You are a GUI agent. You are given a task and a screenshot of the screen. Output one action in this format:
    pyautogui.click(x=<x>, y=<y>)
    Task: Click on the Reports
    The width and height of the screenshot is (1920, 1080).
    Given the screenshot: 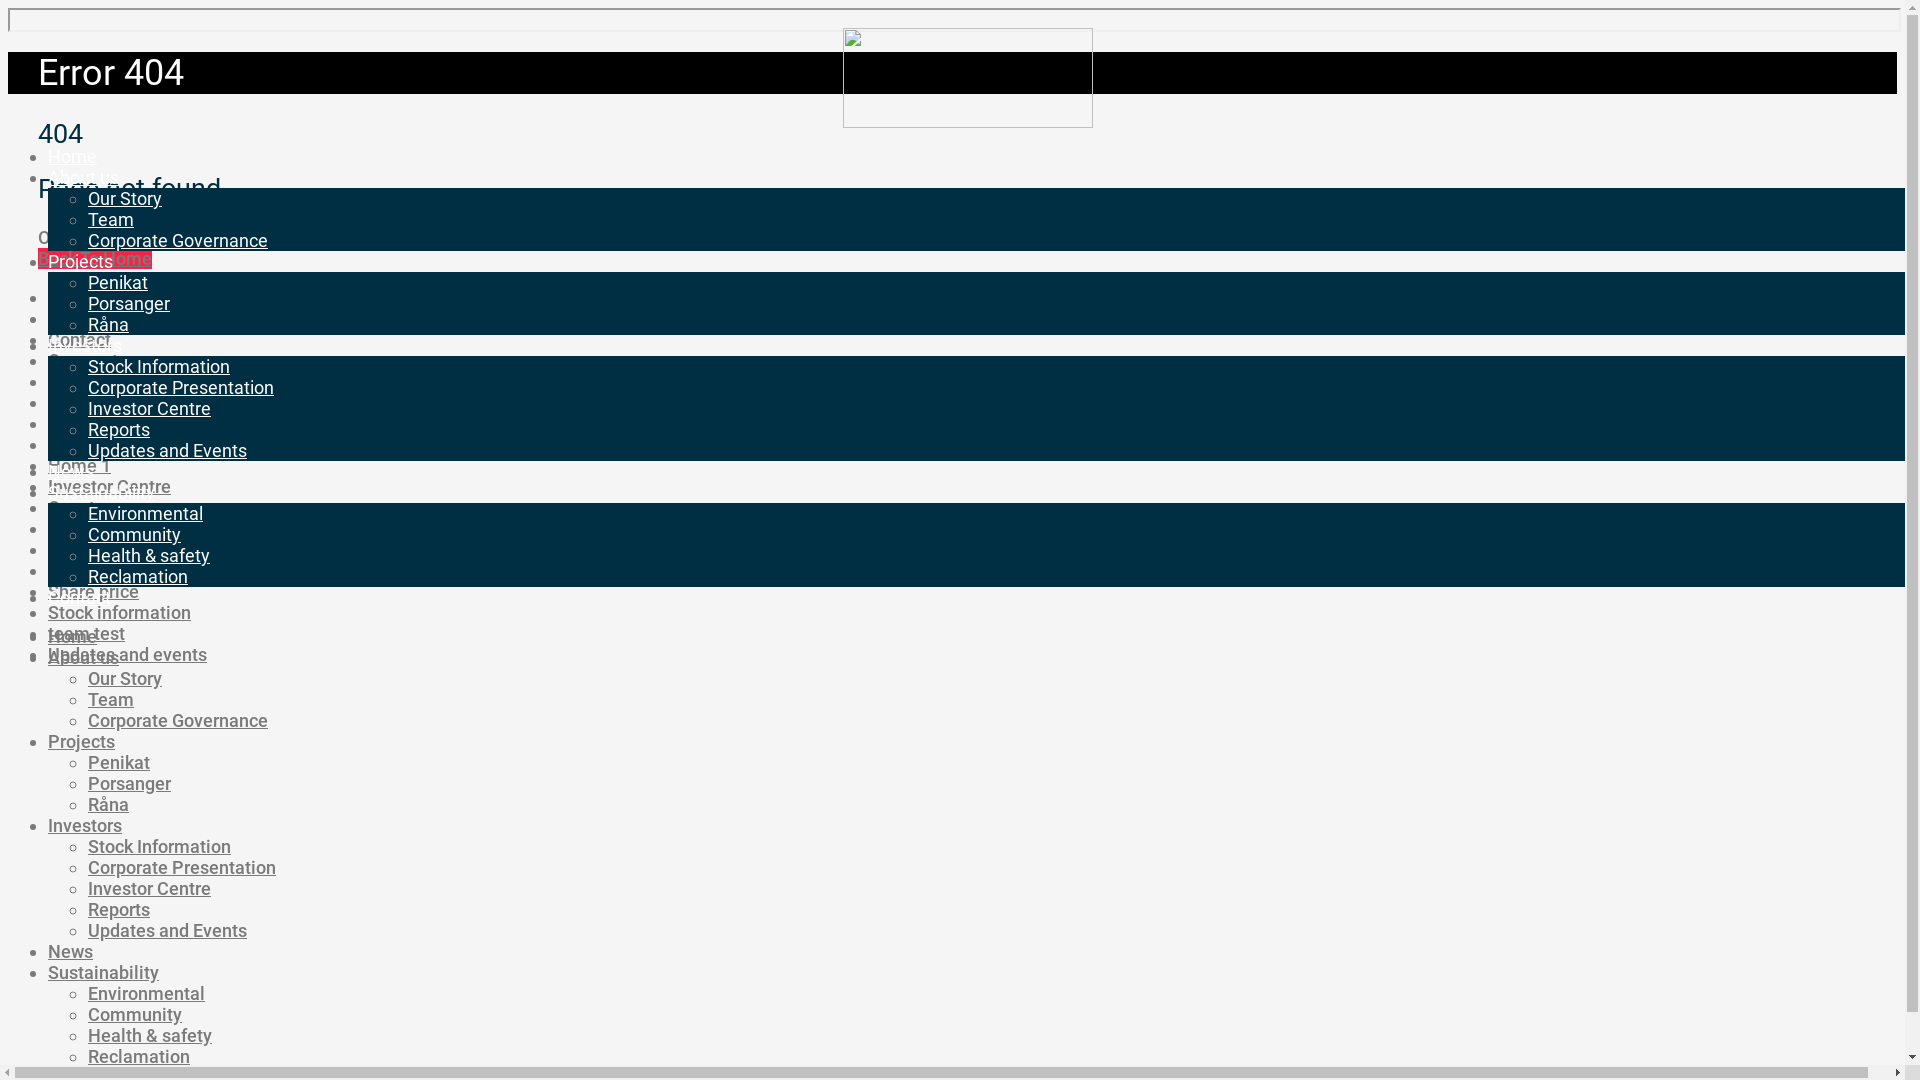 What is the action you would take?
    pyautogui.click(x=119, y=910)
    